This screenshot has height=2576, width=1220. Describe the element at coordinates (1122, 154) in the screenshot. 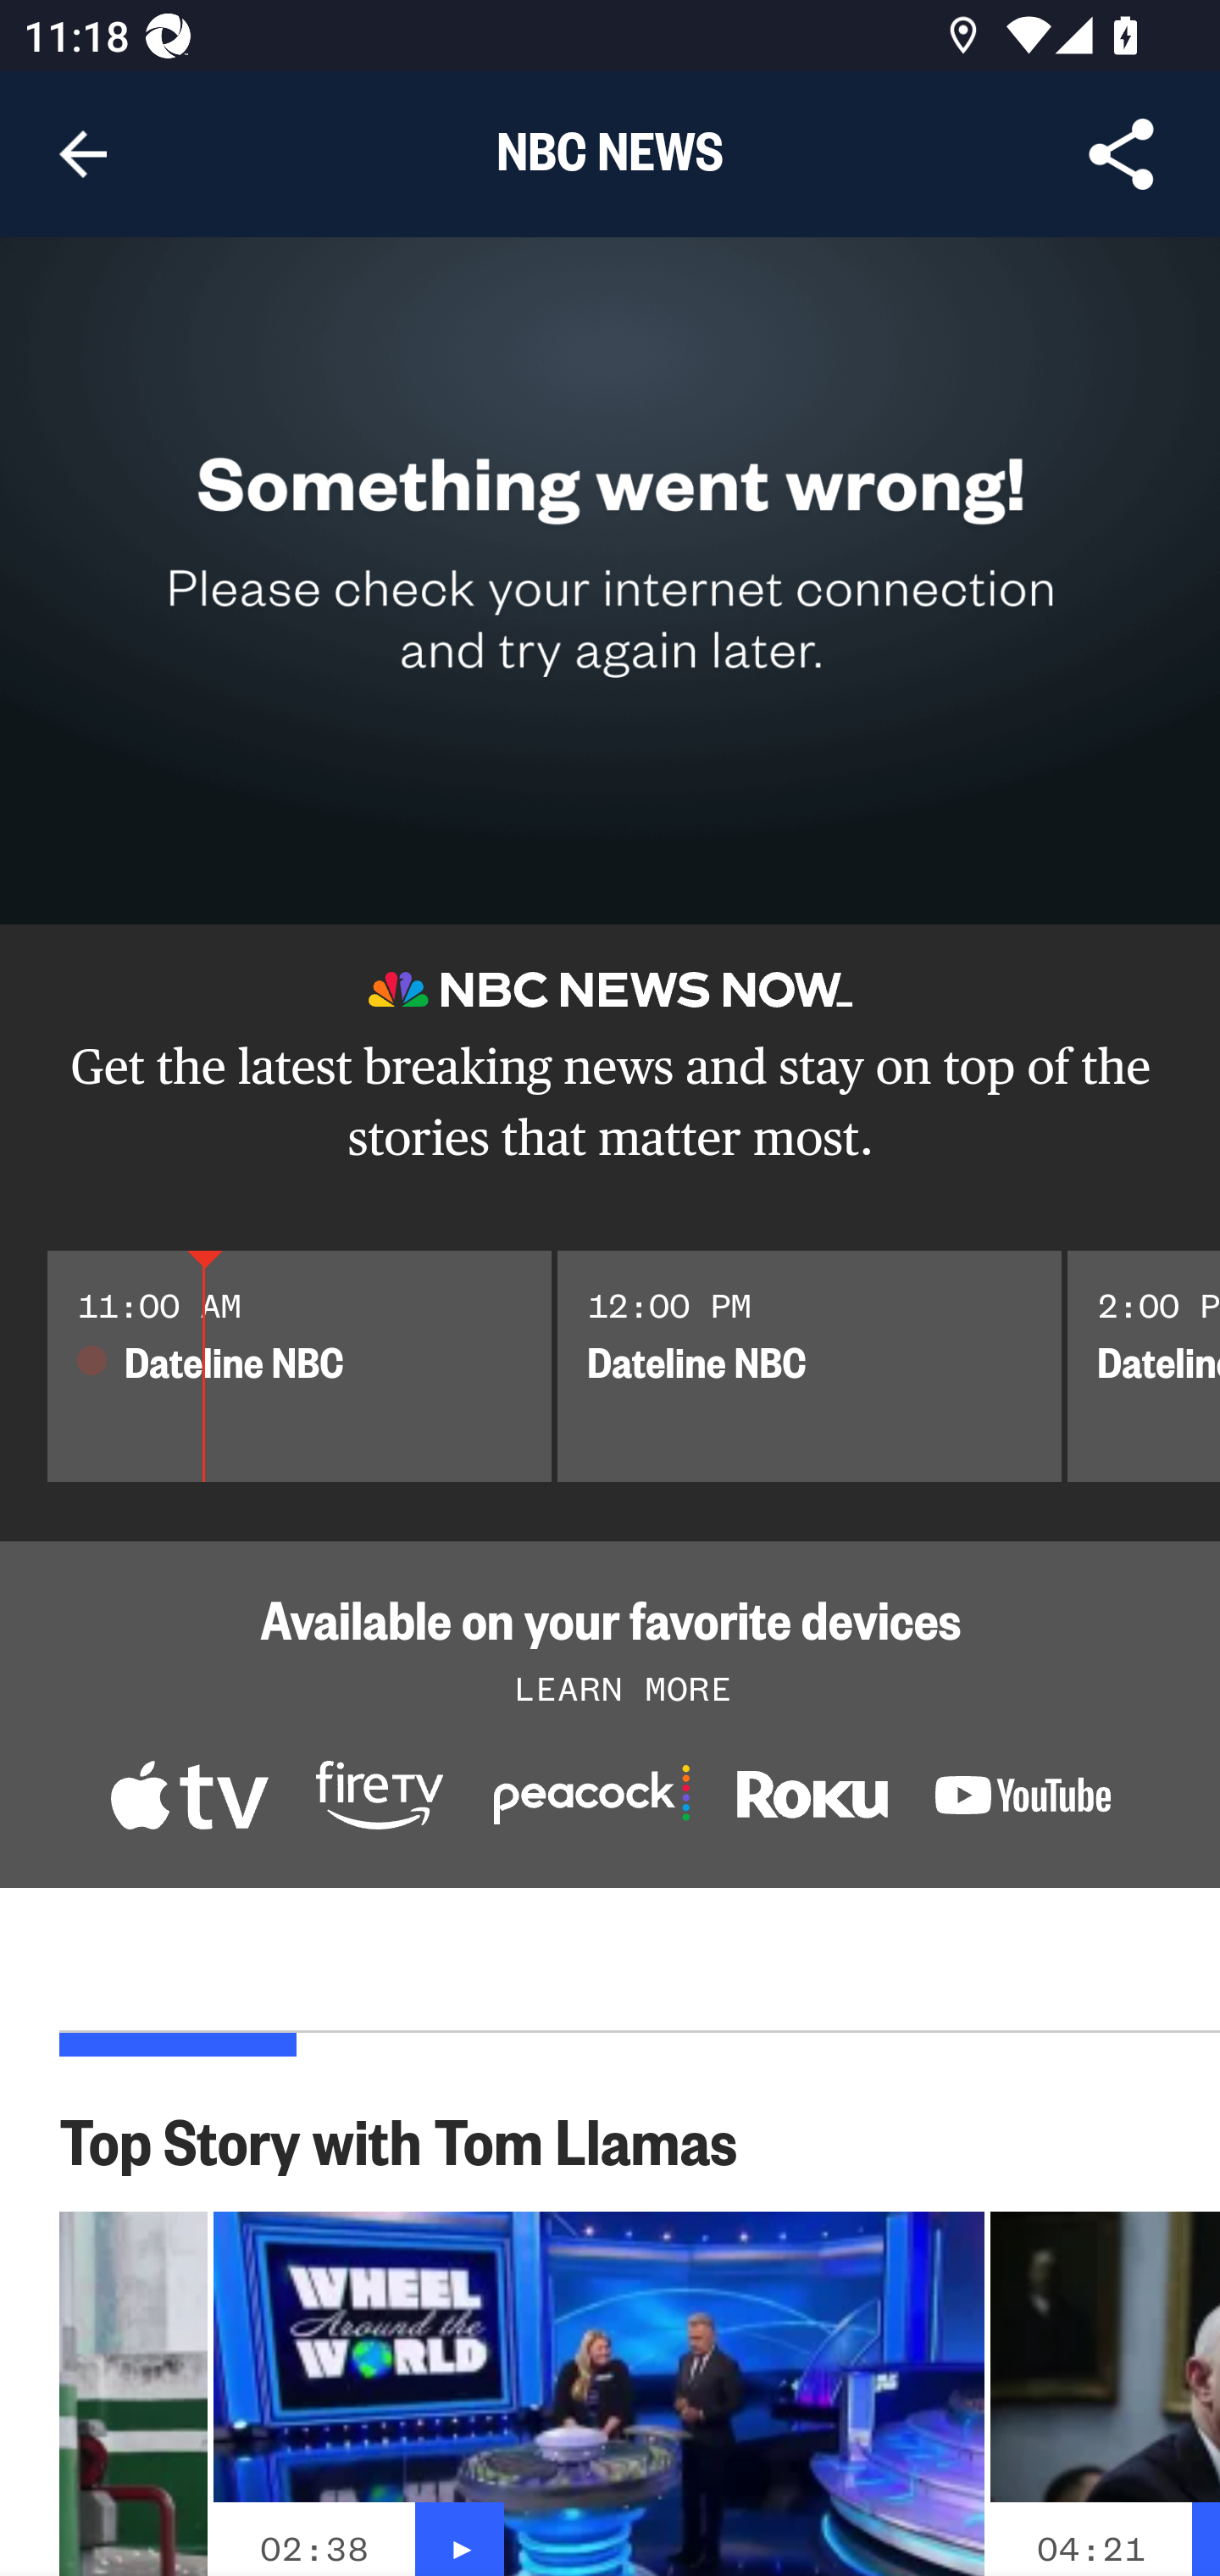

I see `Share Article, button` at that location.